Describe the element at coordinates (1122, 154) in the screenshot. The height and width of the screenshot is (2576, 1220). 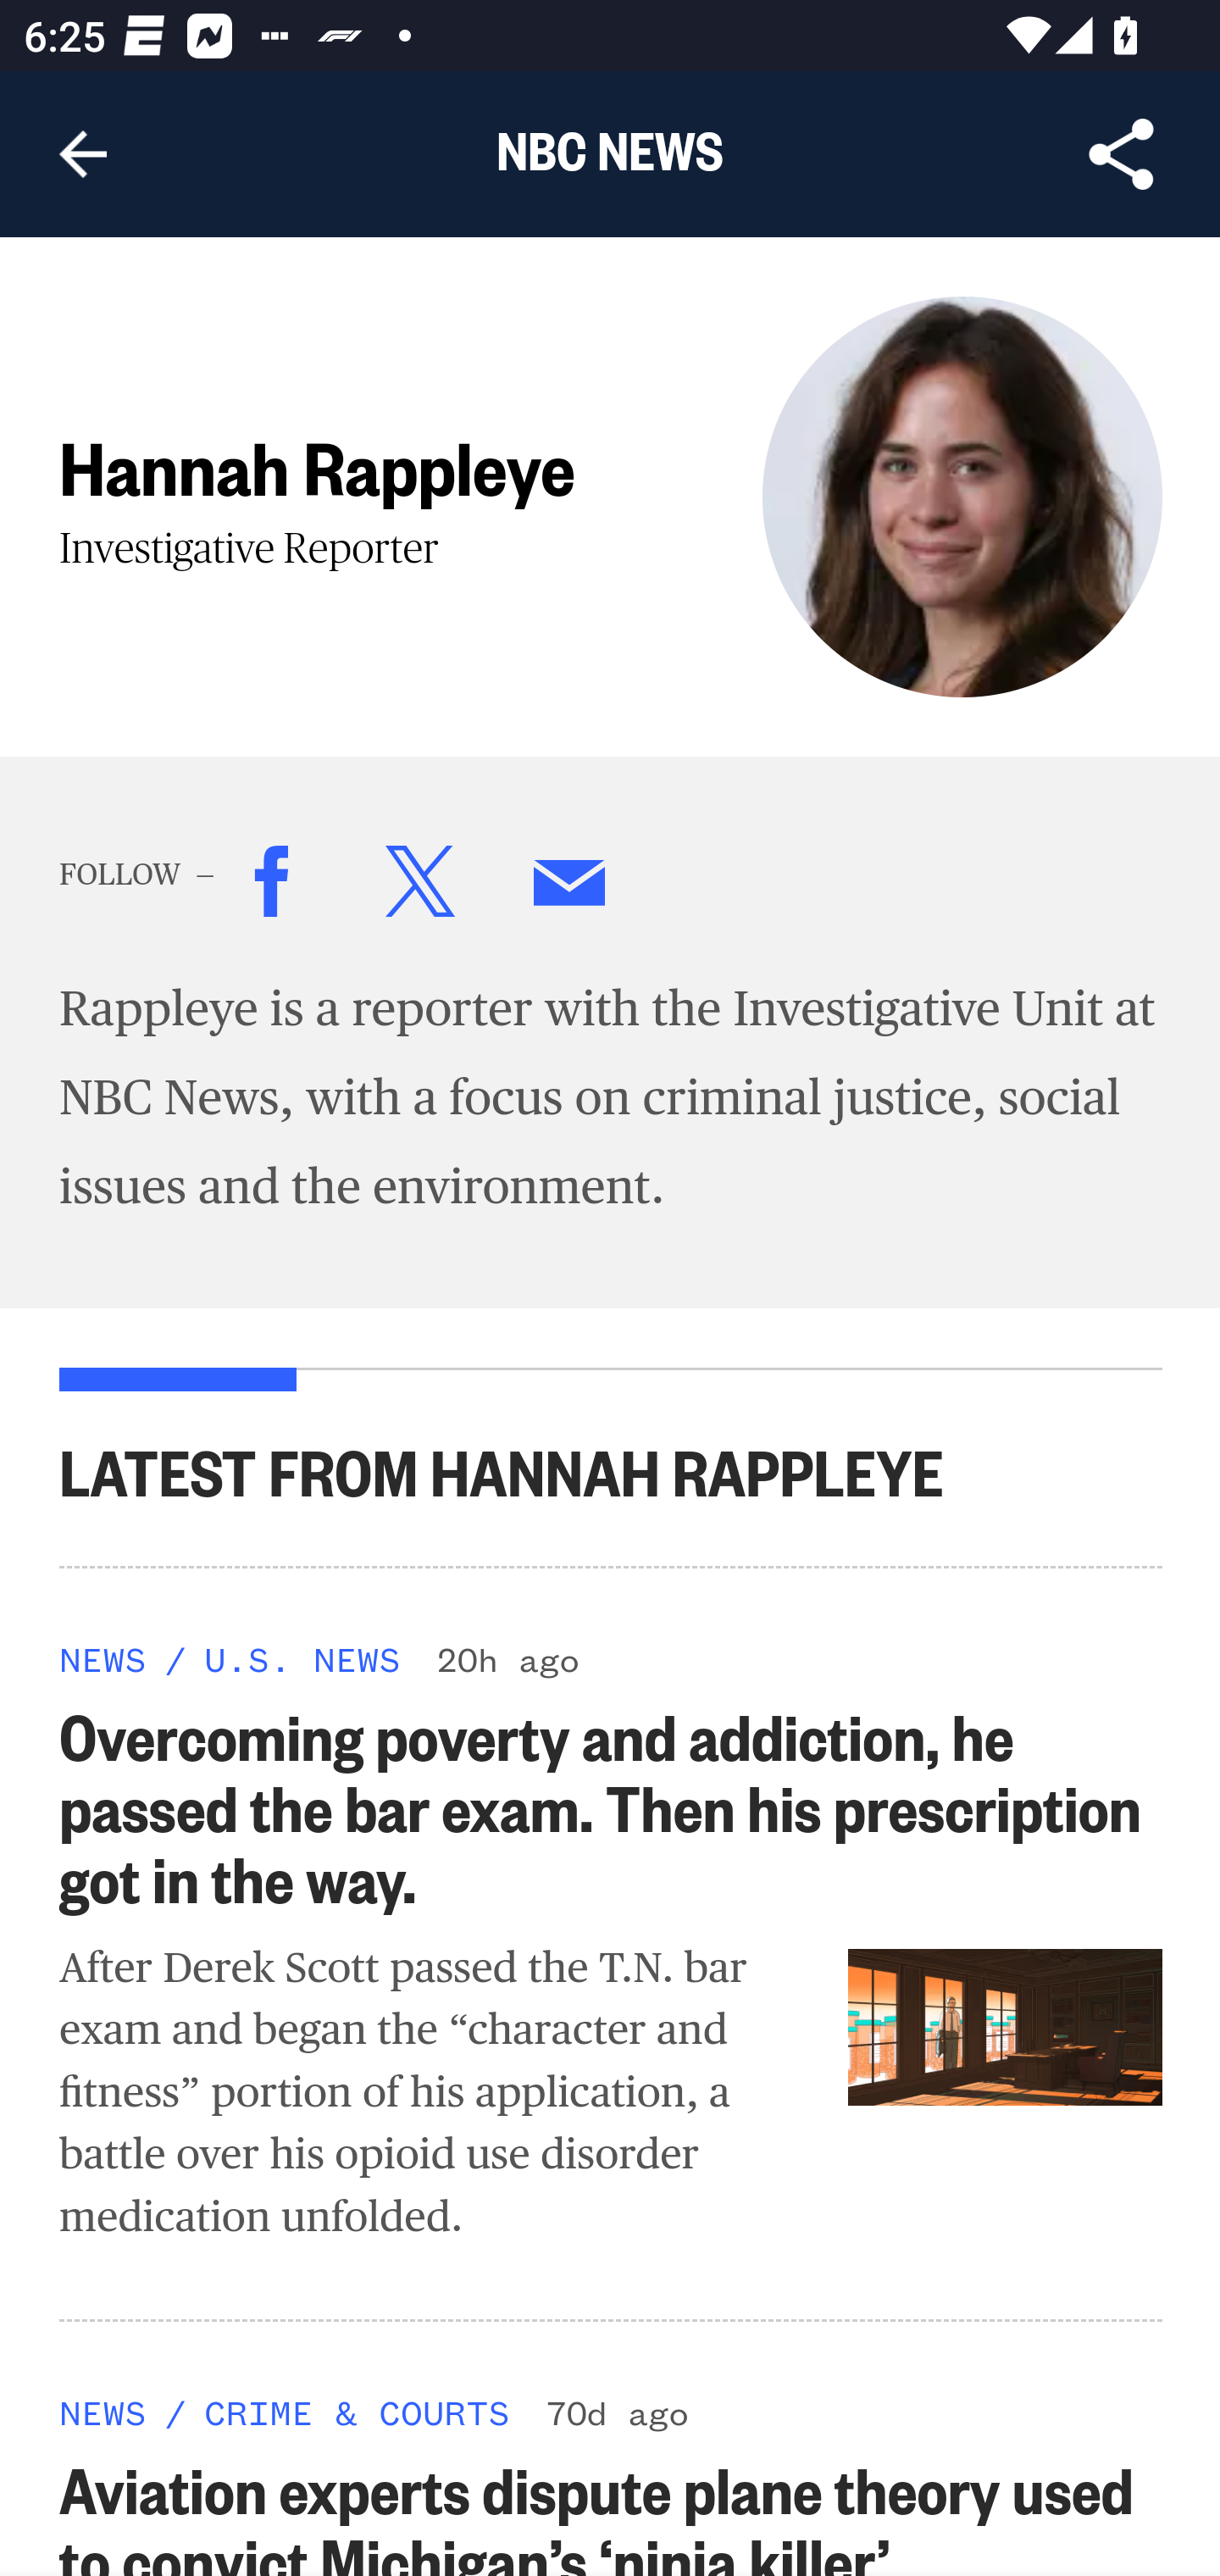
I see `Share Article, button` at that location.